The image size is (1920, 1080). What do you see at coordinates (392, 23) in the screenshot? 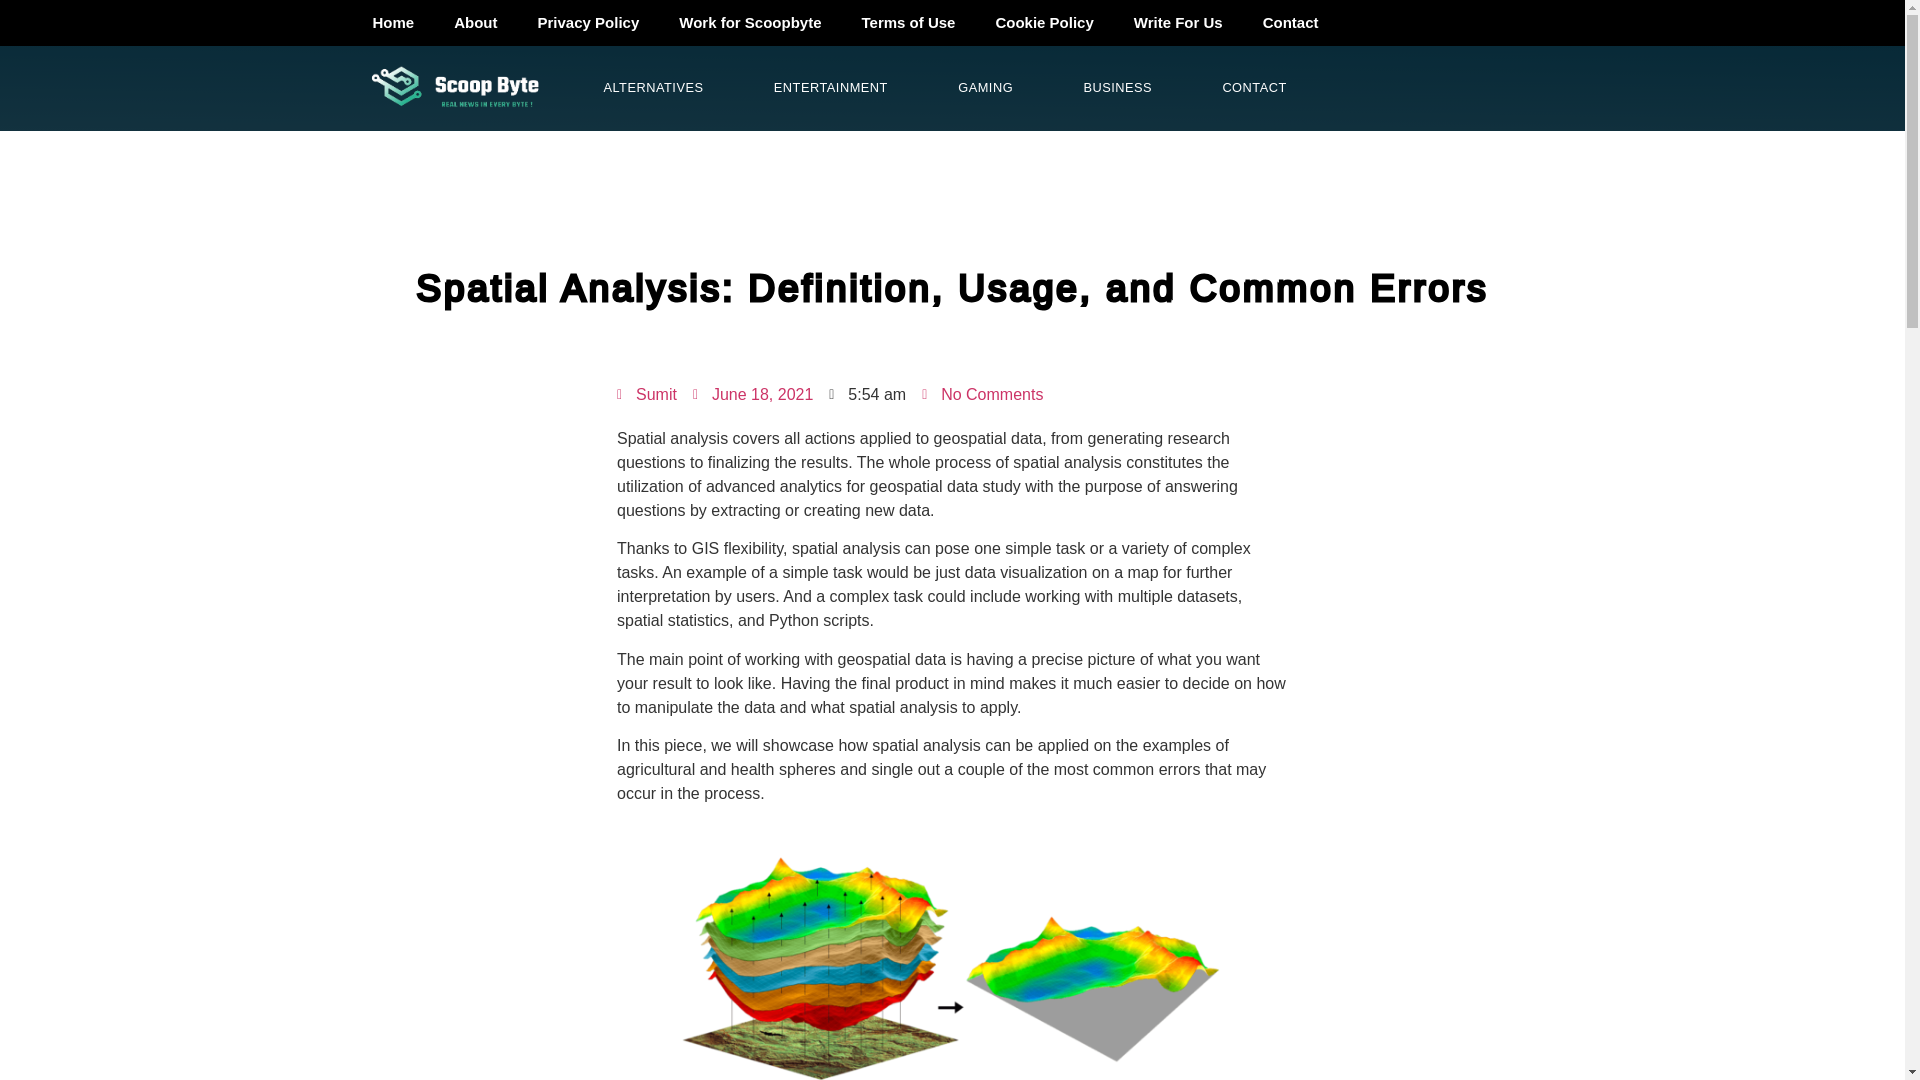
I see `Home` at bounding box center [392, 23].